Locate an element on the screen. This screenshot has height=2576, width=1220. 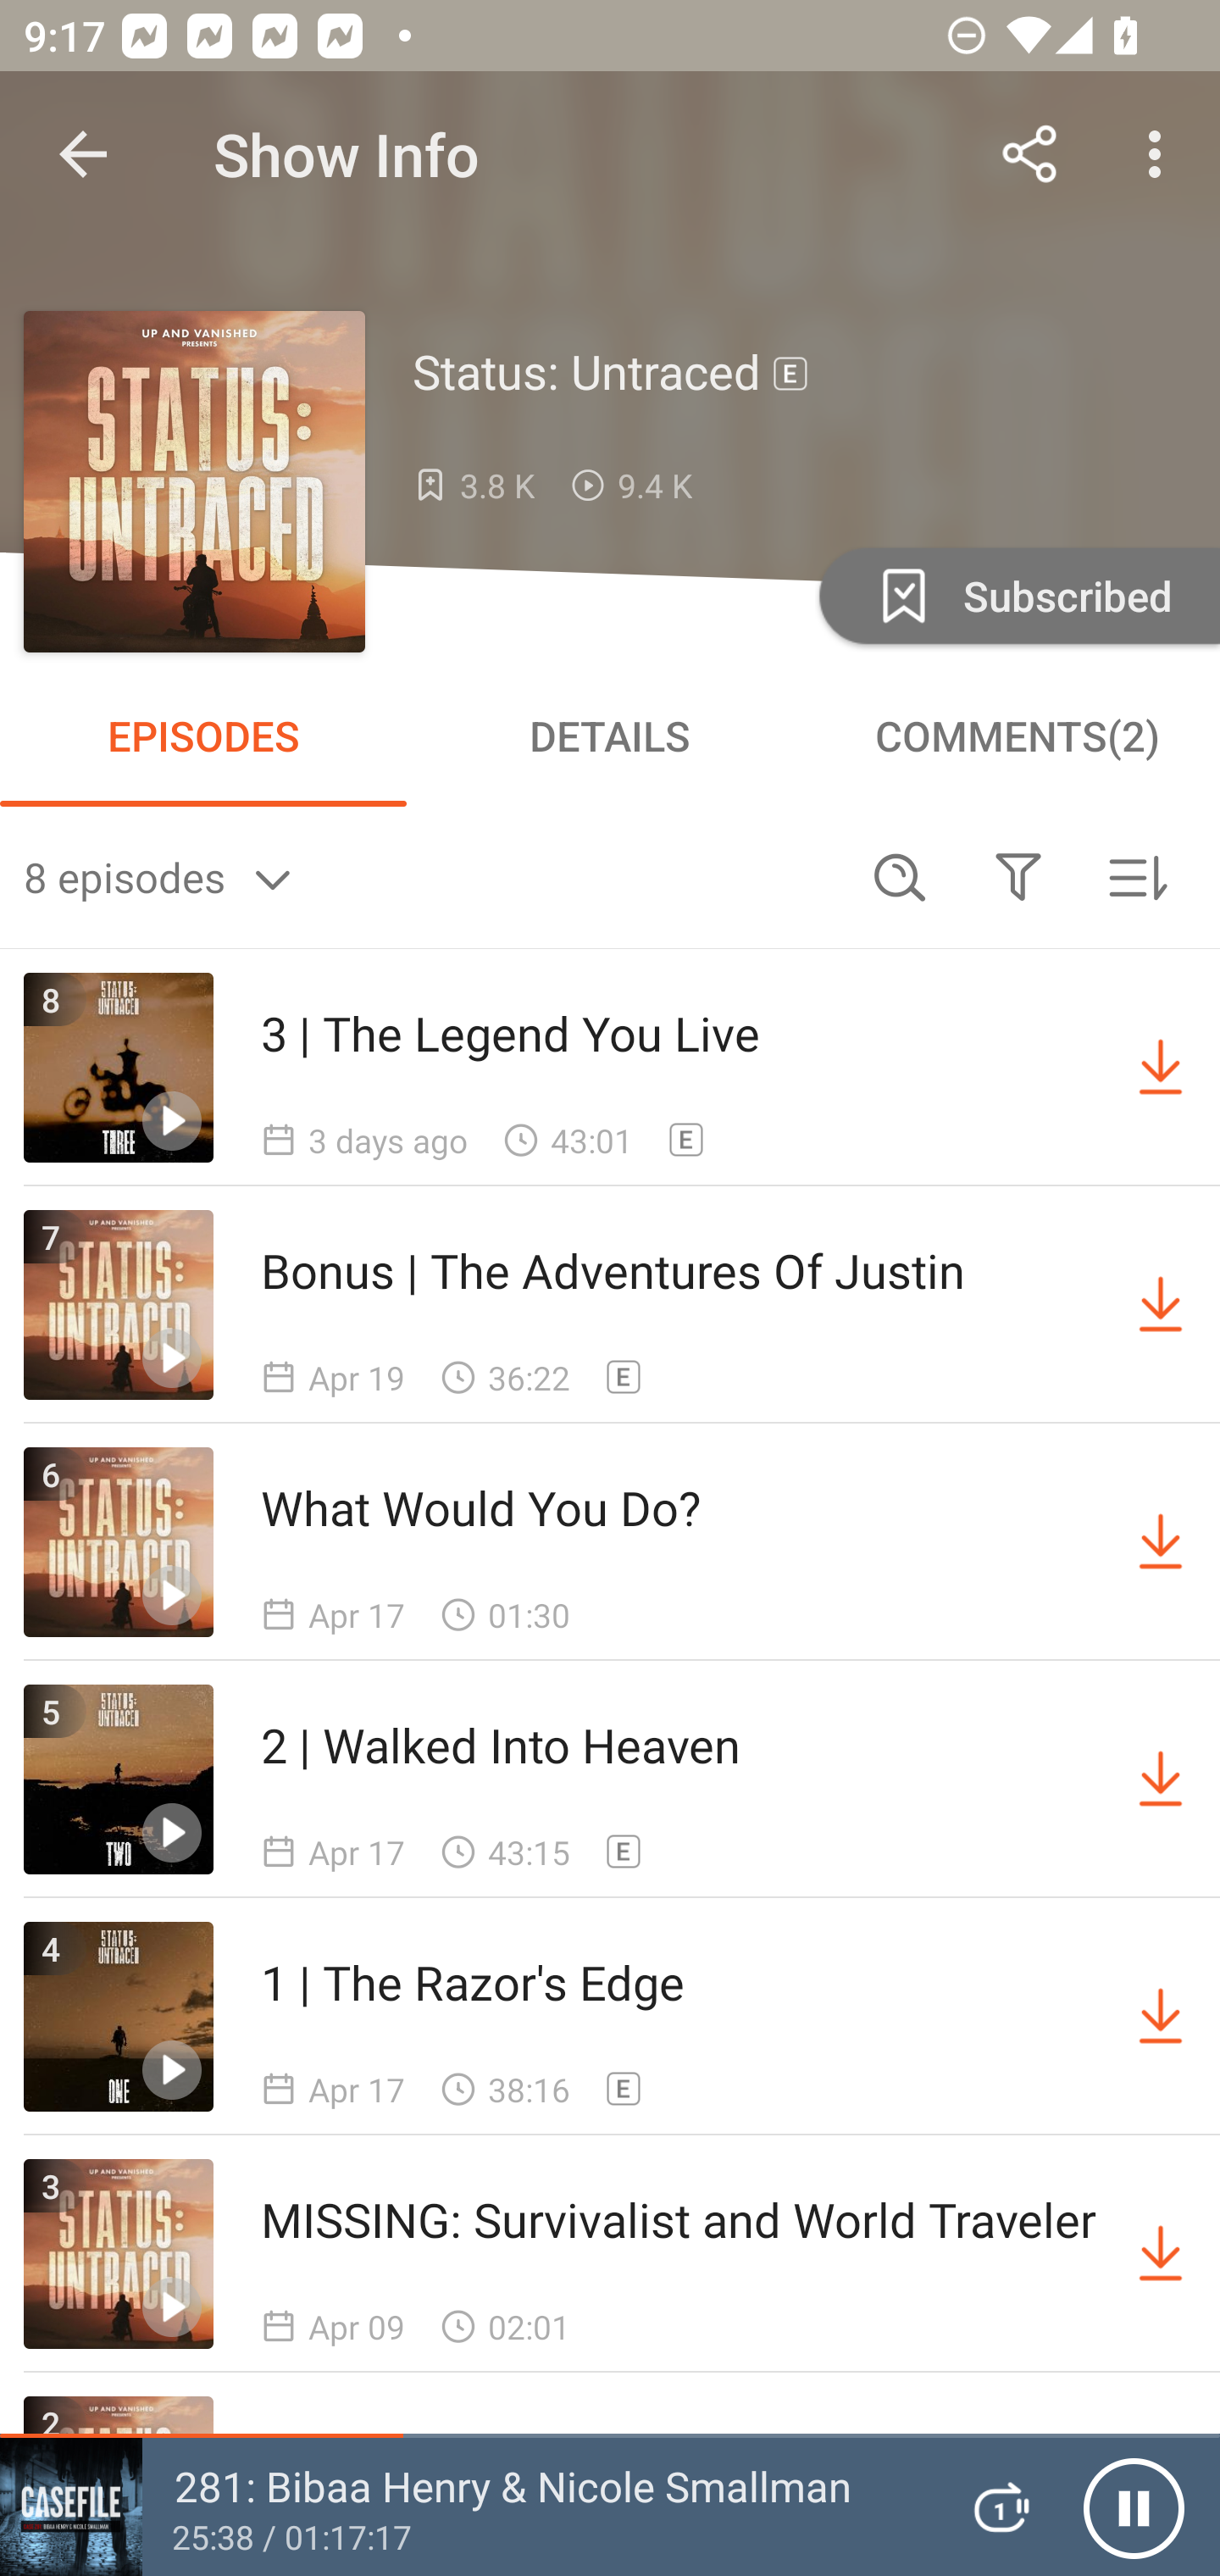
Pause is located at coordinates (1134, 2507).